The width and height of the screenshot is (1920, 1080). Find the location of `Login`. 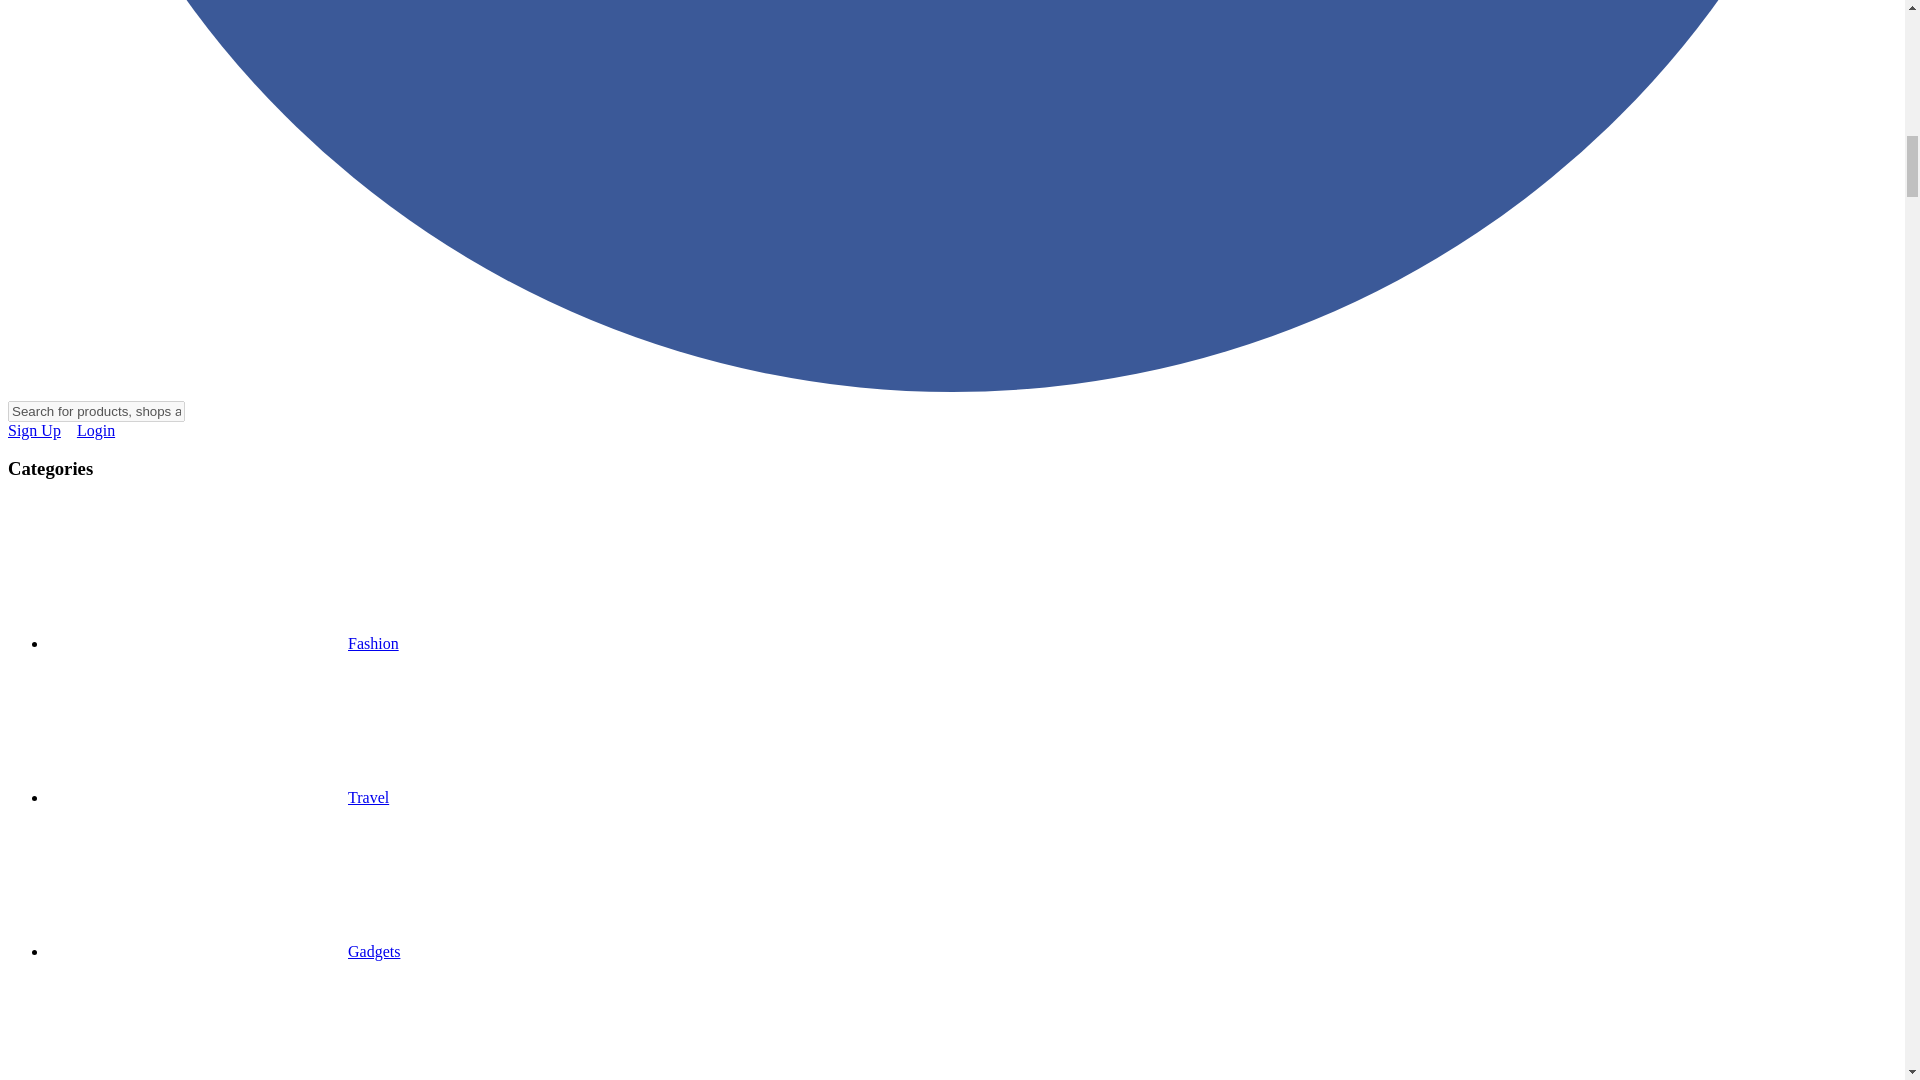

Login is located at coordinates (96, 430).